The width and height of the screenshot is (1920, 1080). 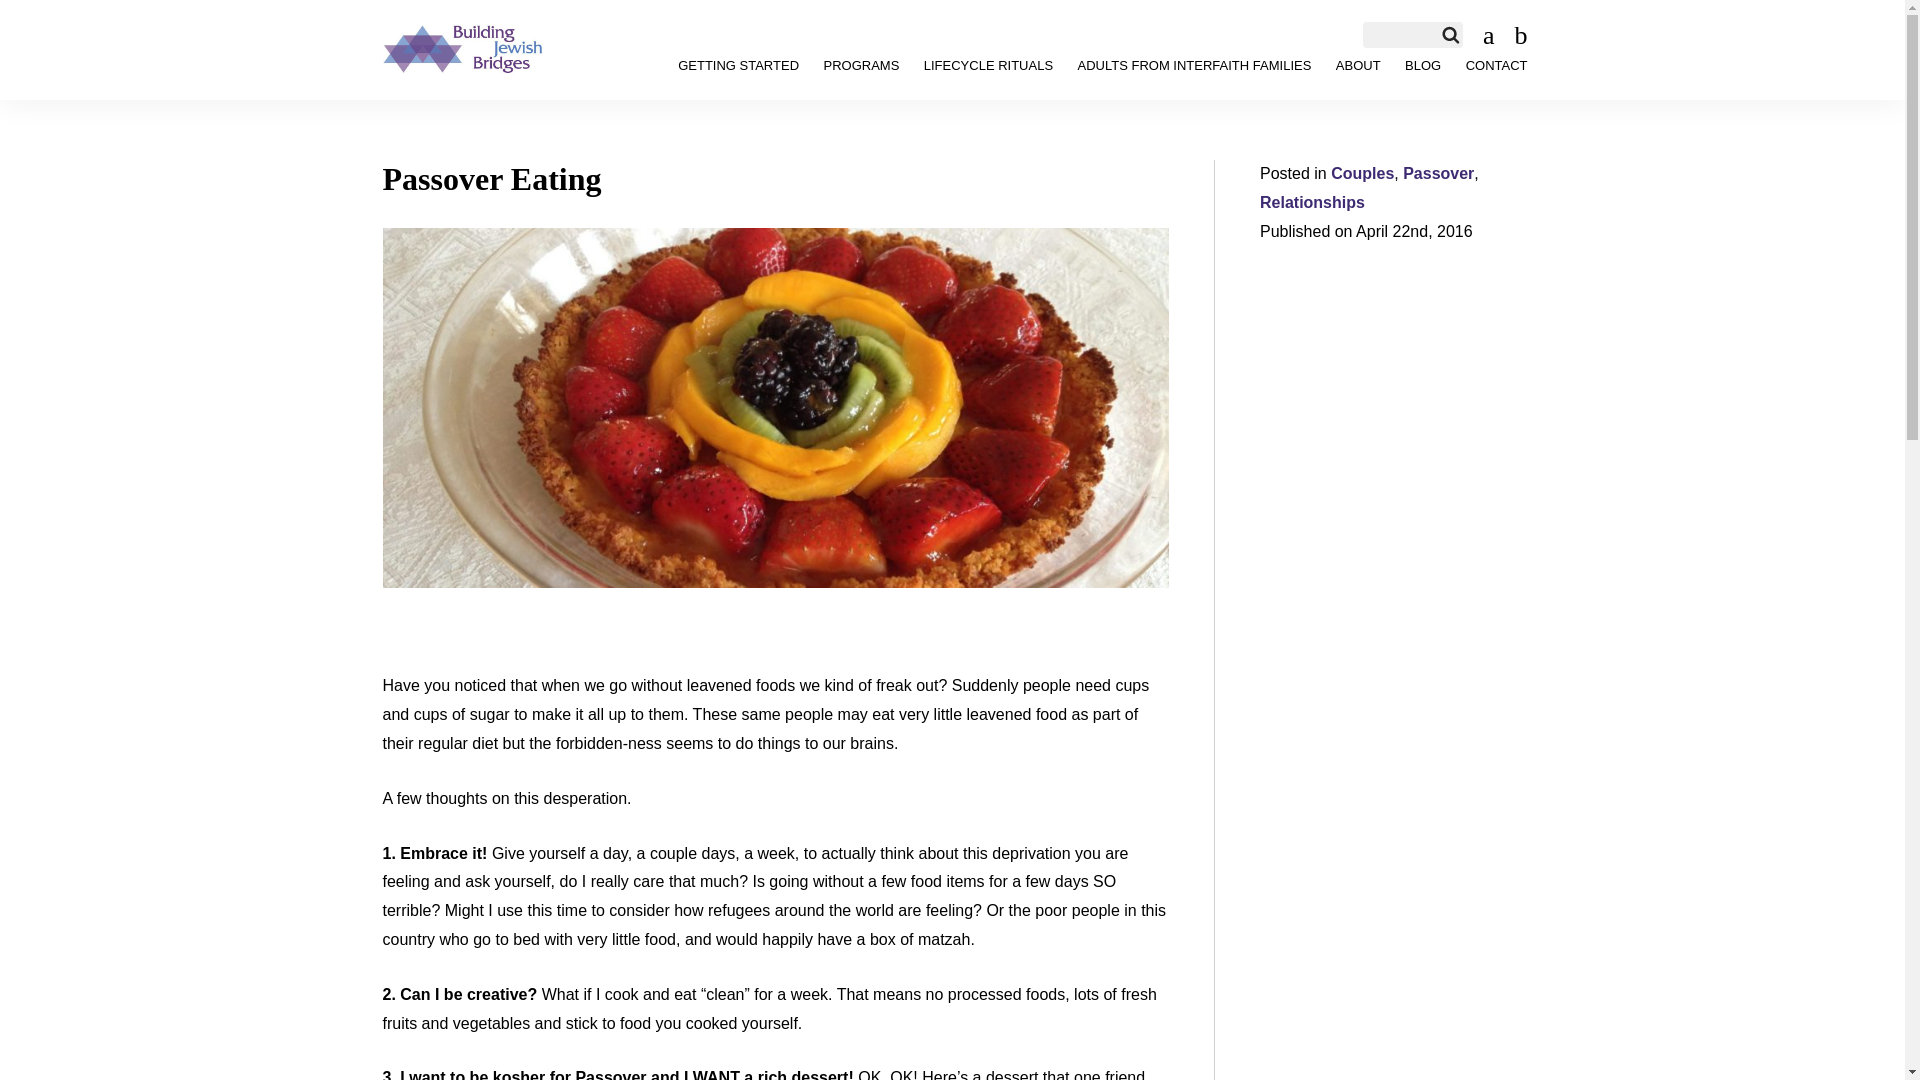 What do you see at coordinates (1423, 66) in the screenshot?
I see `BLOG` at bounding box center [1423, 66].